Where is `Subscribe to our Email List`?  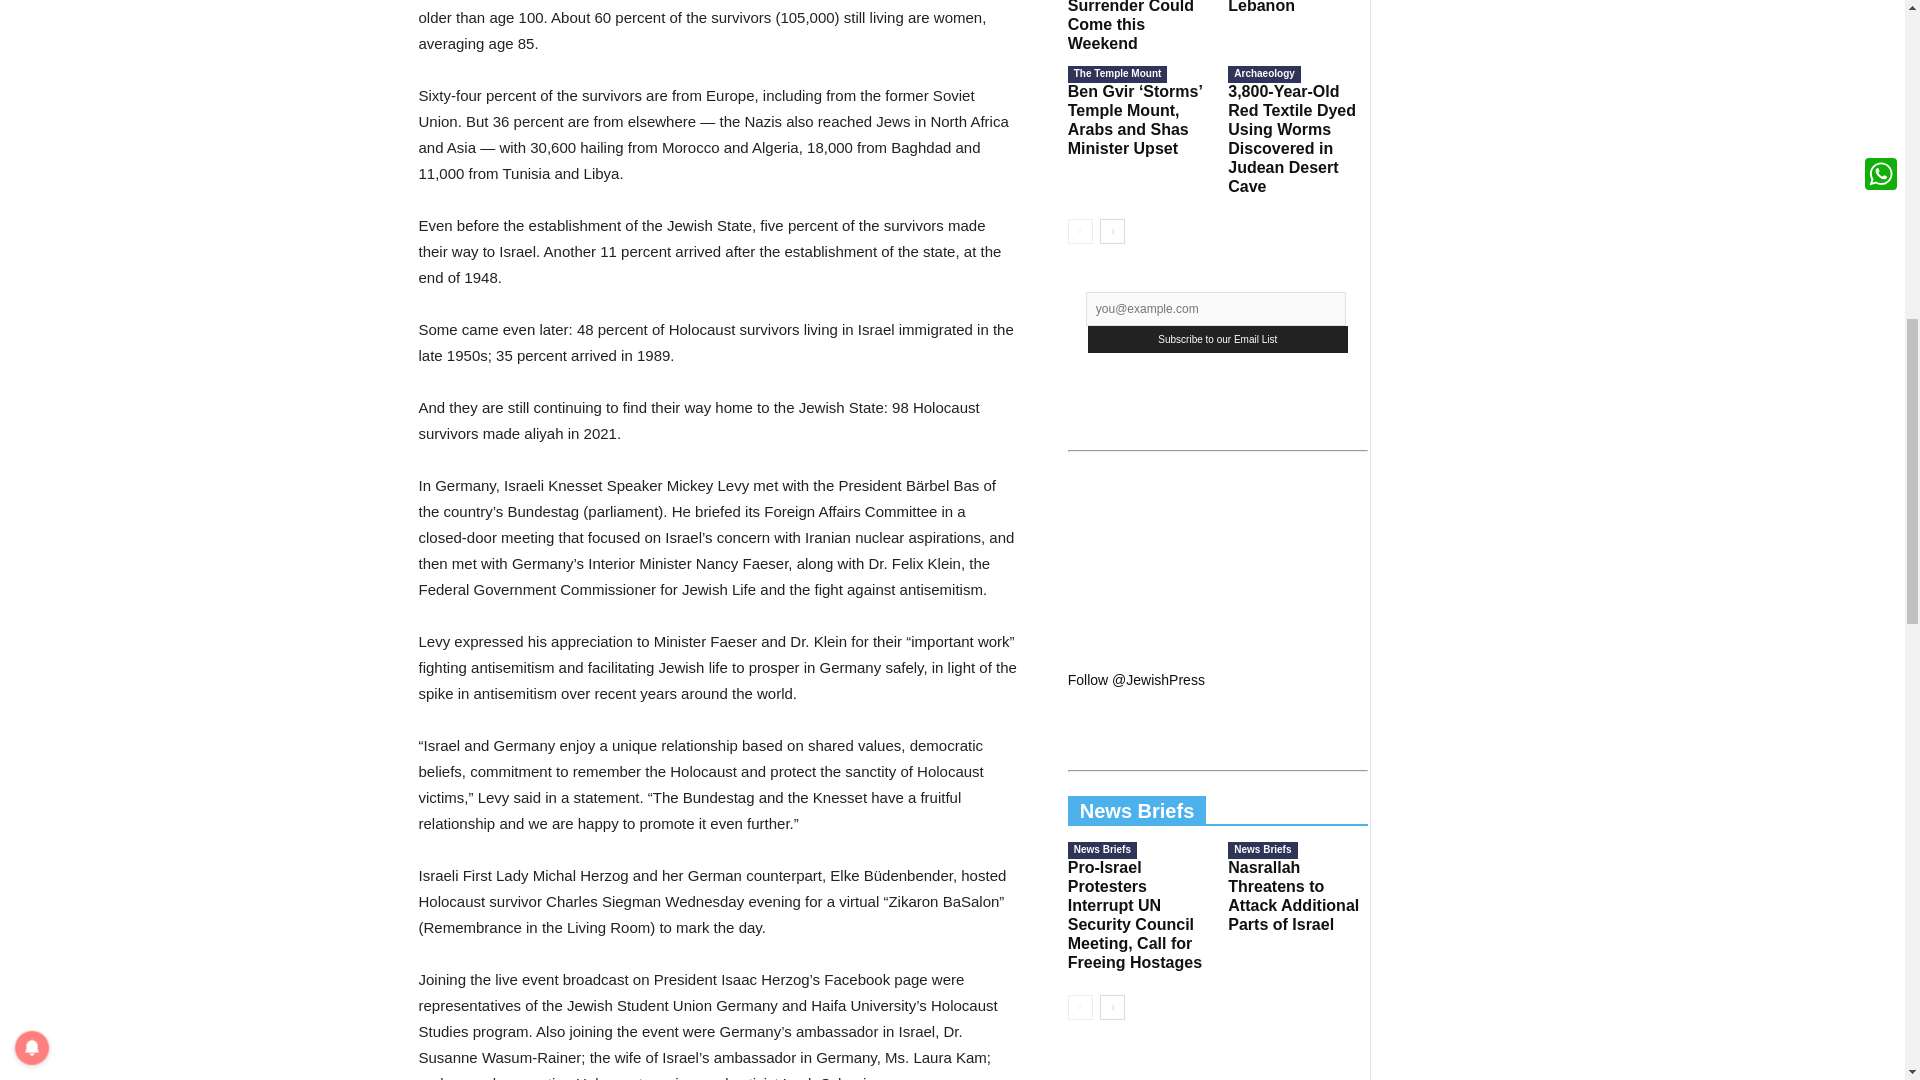 Subscribe to our Email List is located at coordinates (1218, 340).